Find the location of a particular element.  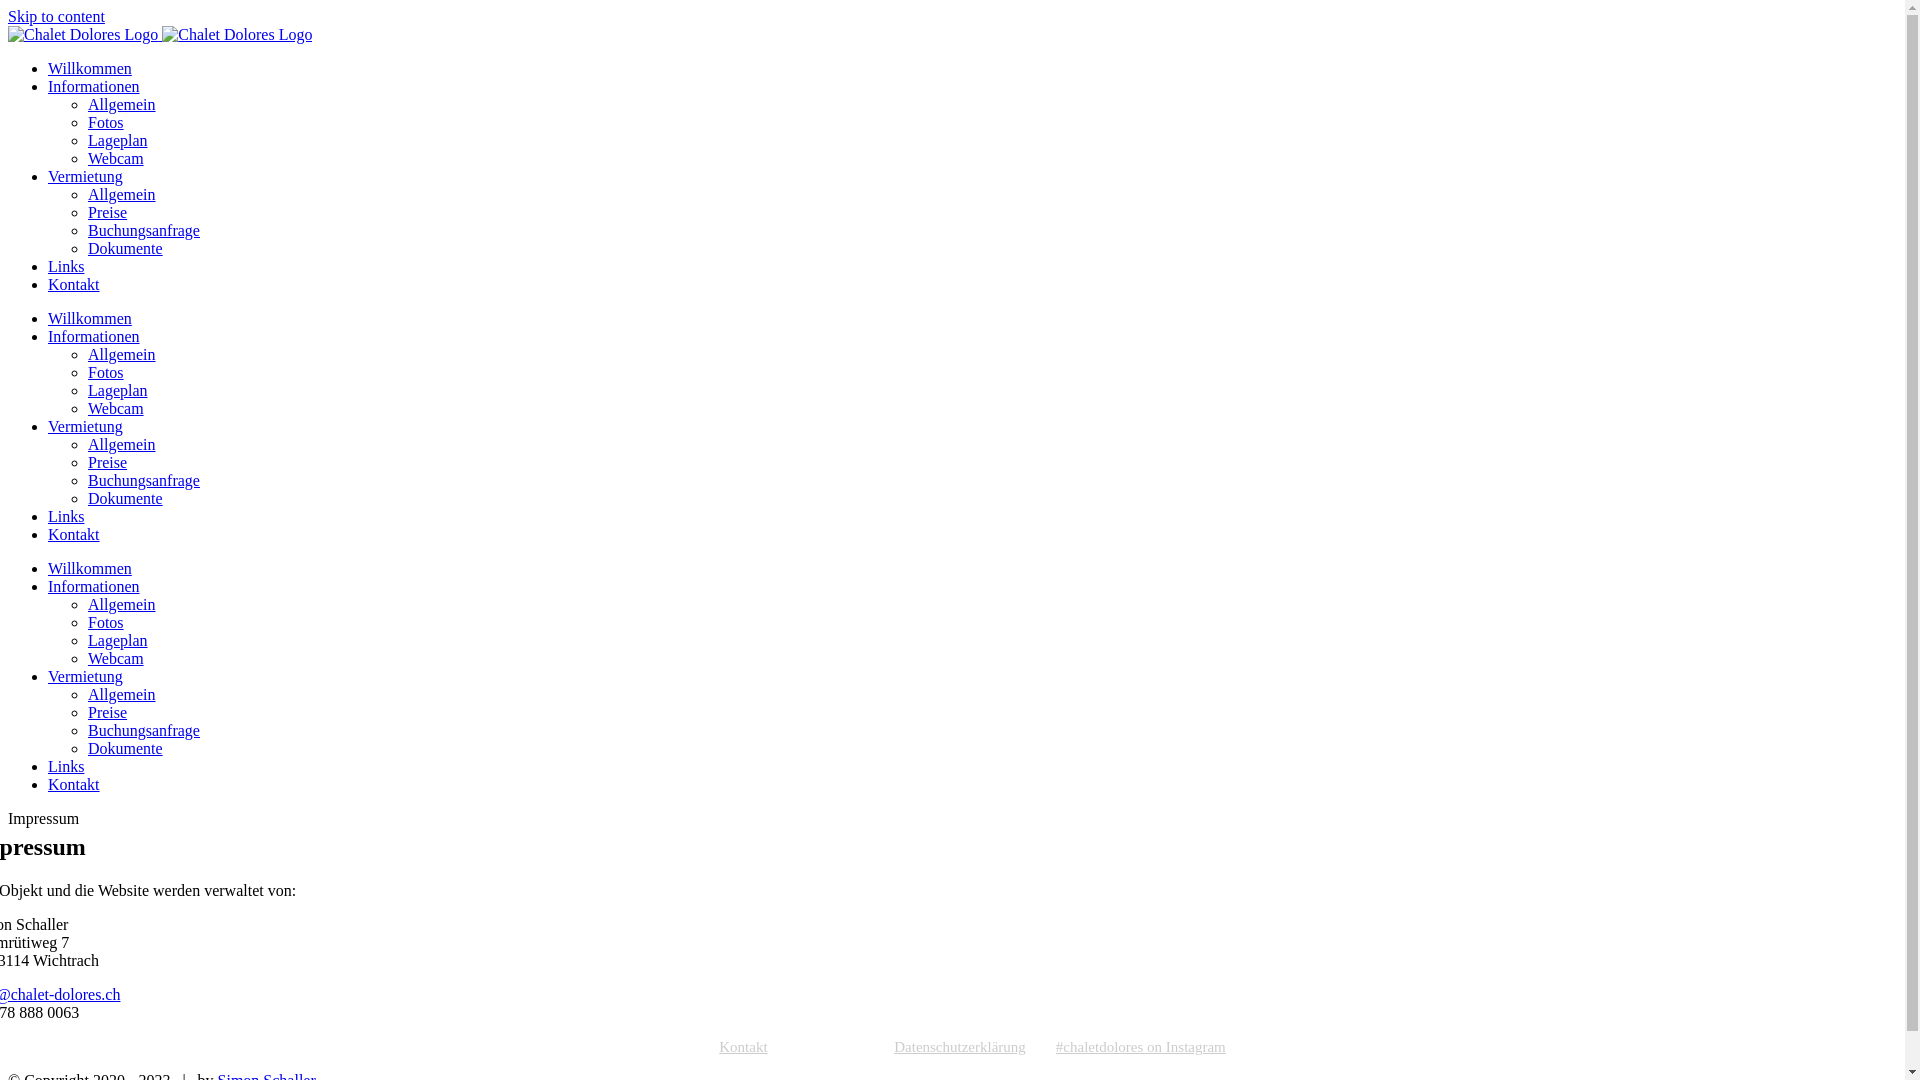

Vermietung is located at coordinates (85, 676).